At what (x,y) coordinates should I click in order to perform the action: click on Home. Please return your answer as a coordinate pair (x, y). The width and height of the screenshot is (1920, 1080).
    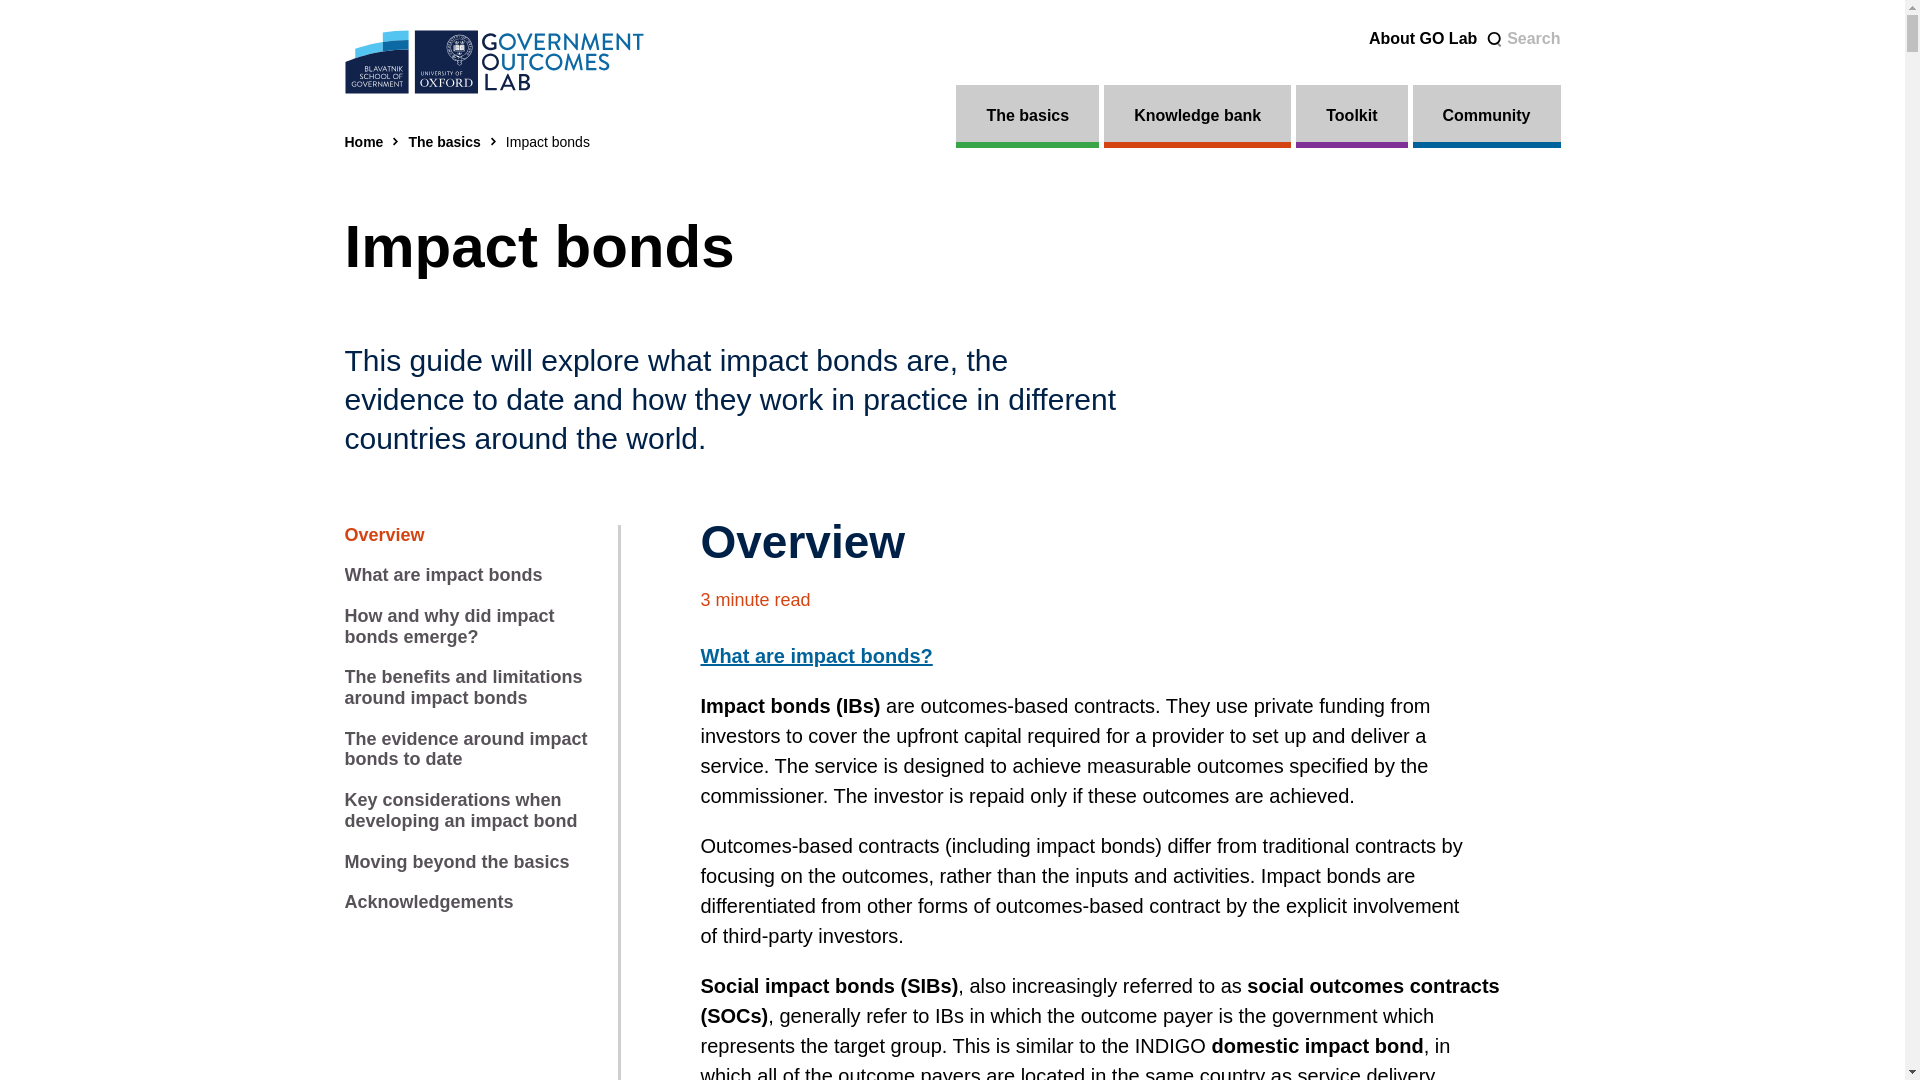
    Looking at the image, I should click on (362, 142).